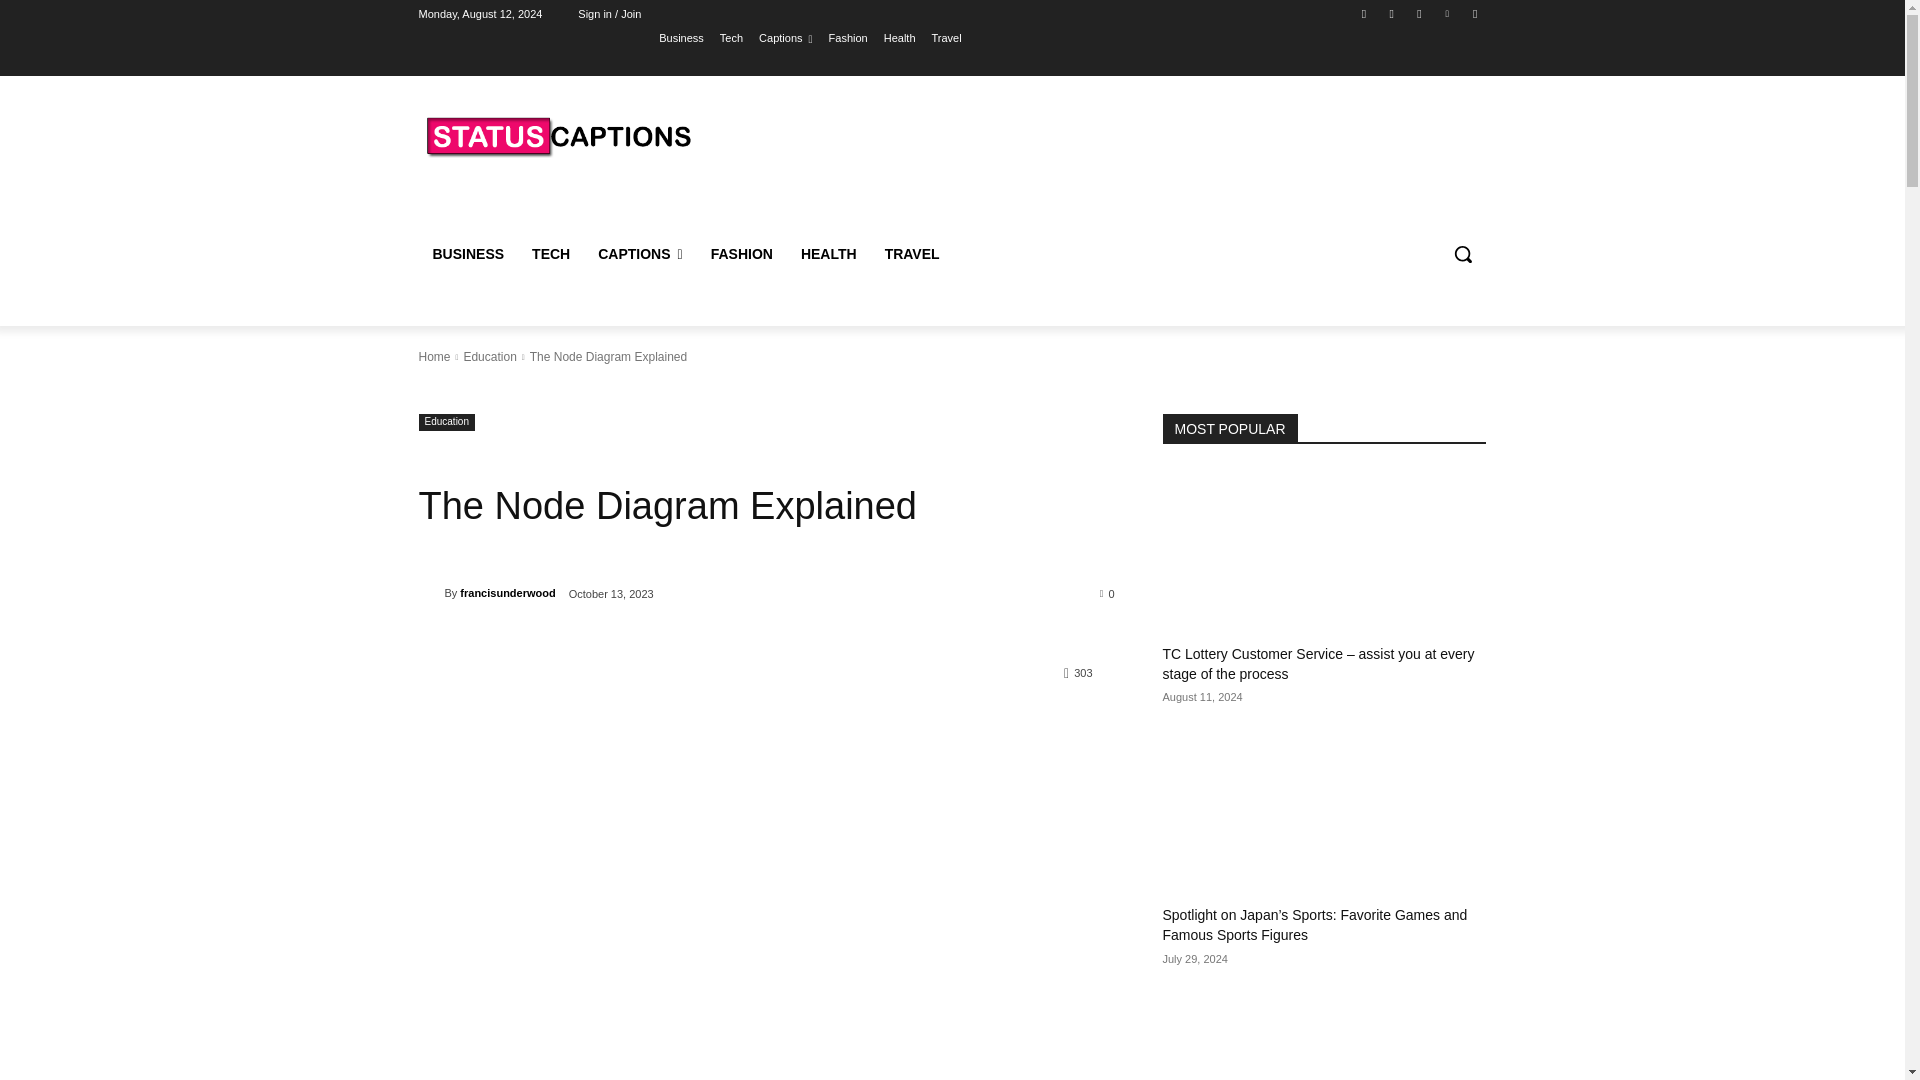 The image size is (1920, 1080). What do you see at coordinates (946, 37) in the screenshot?
I see `Travel` at bounding box center [946, 37].